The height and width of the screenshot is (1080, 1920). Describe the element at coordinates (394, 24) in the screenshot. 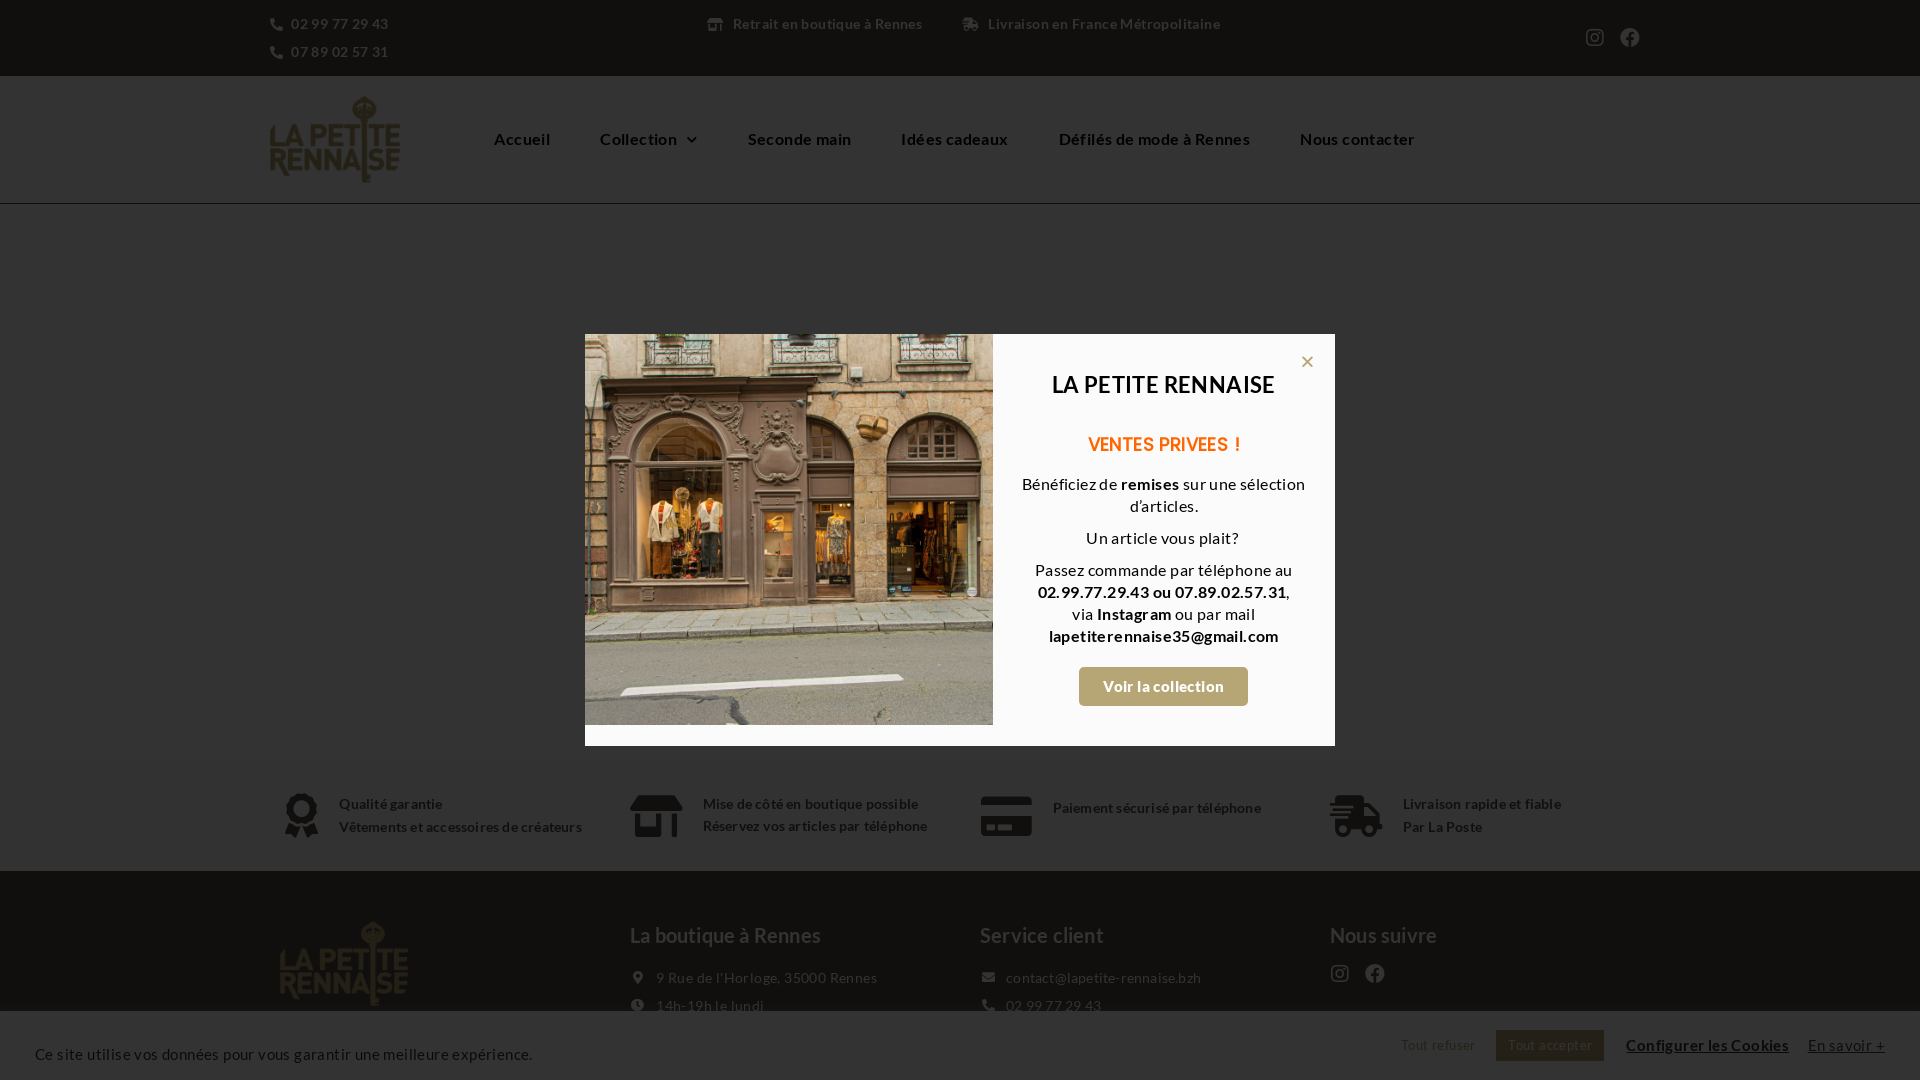

I see `02 99 77 29 43` at that location.